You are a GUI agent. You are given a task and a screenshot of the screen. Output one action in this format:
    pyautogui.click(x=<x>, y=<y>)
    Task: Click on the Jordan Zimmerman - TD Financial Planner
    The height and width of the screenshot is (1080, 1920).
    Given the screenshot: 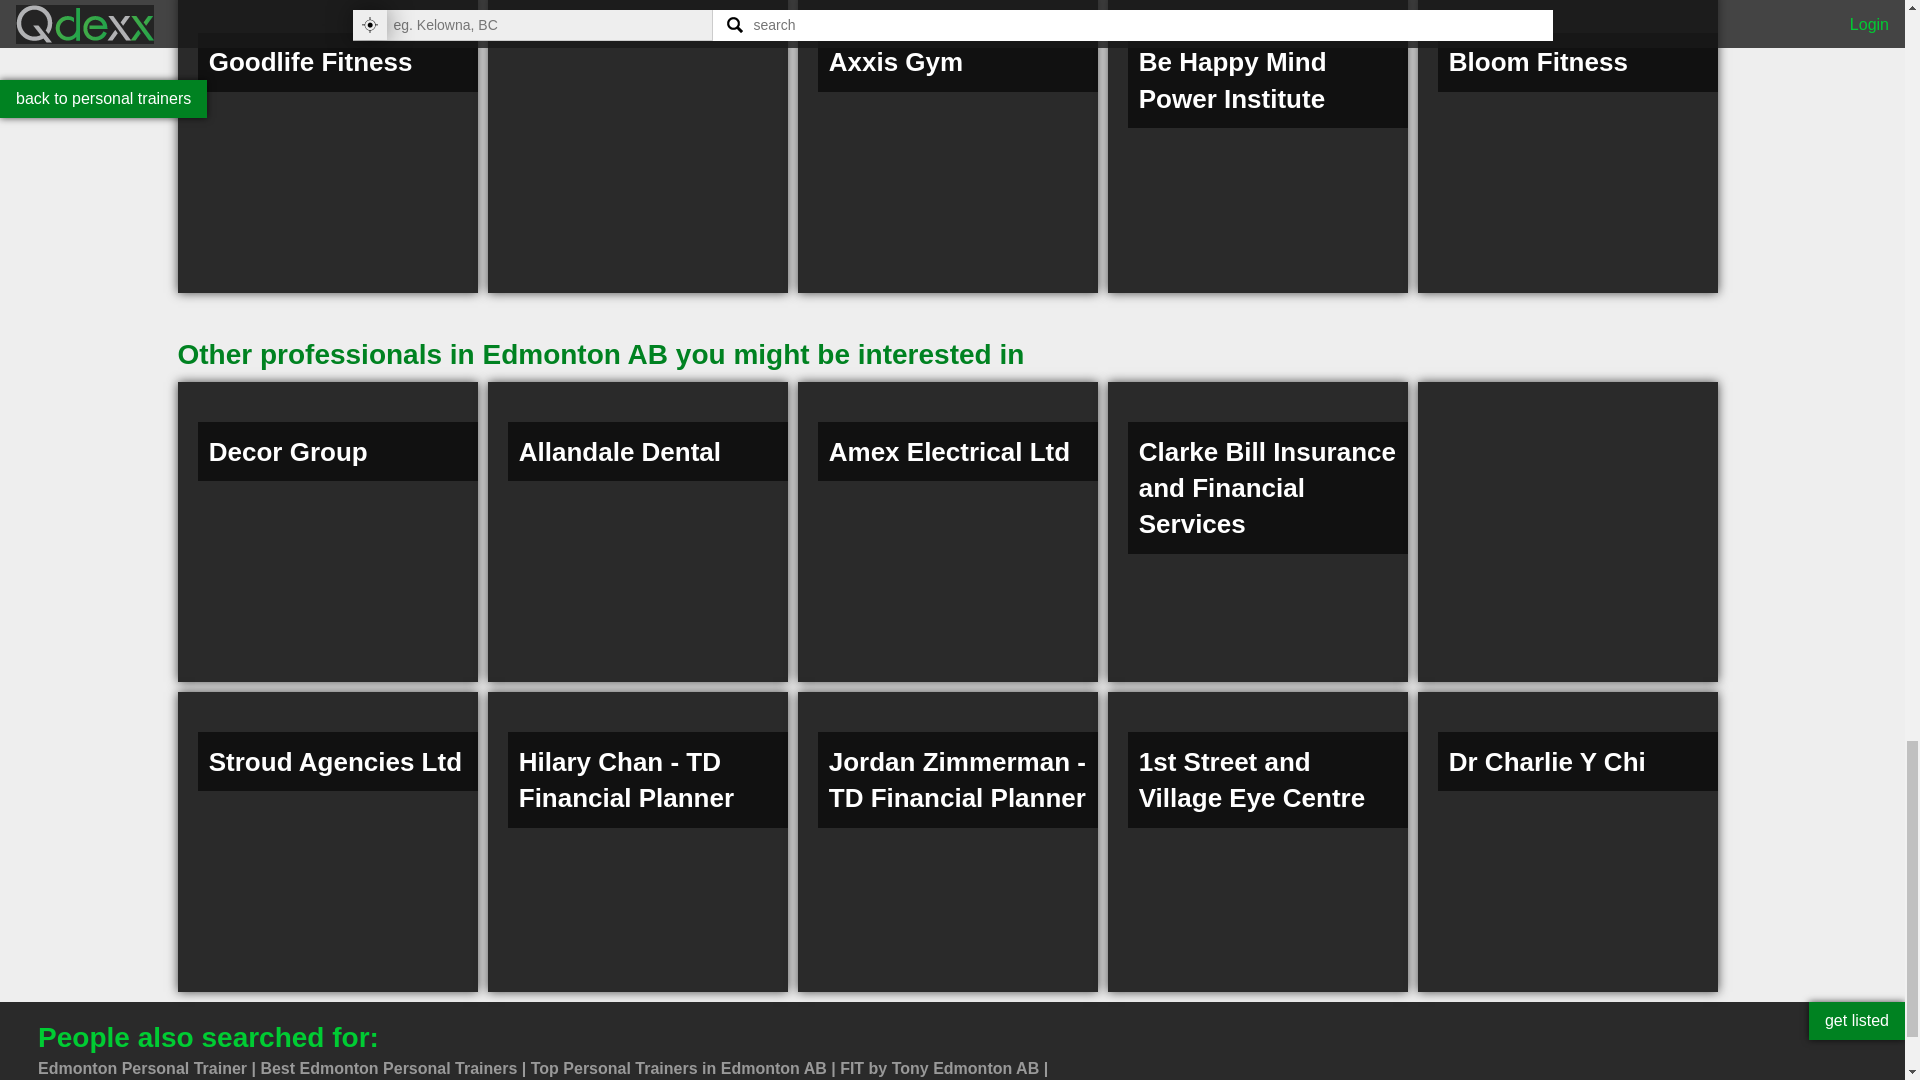 What is the action you would take?
    pyautogui.click(x=948, y=842)
    